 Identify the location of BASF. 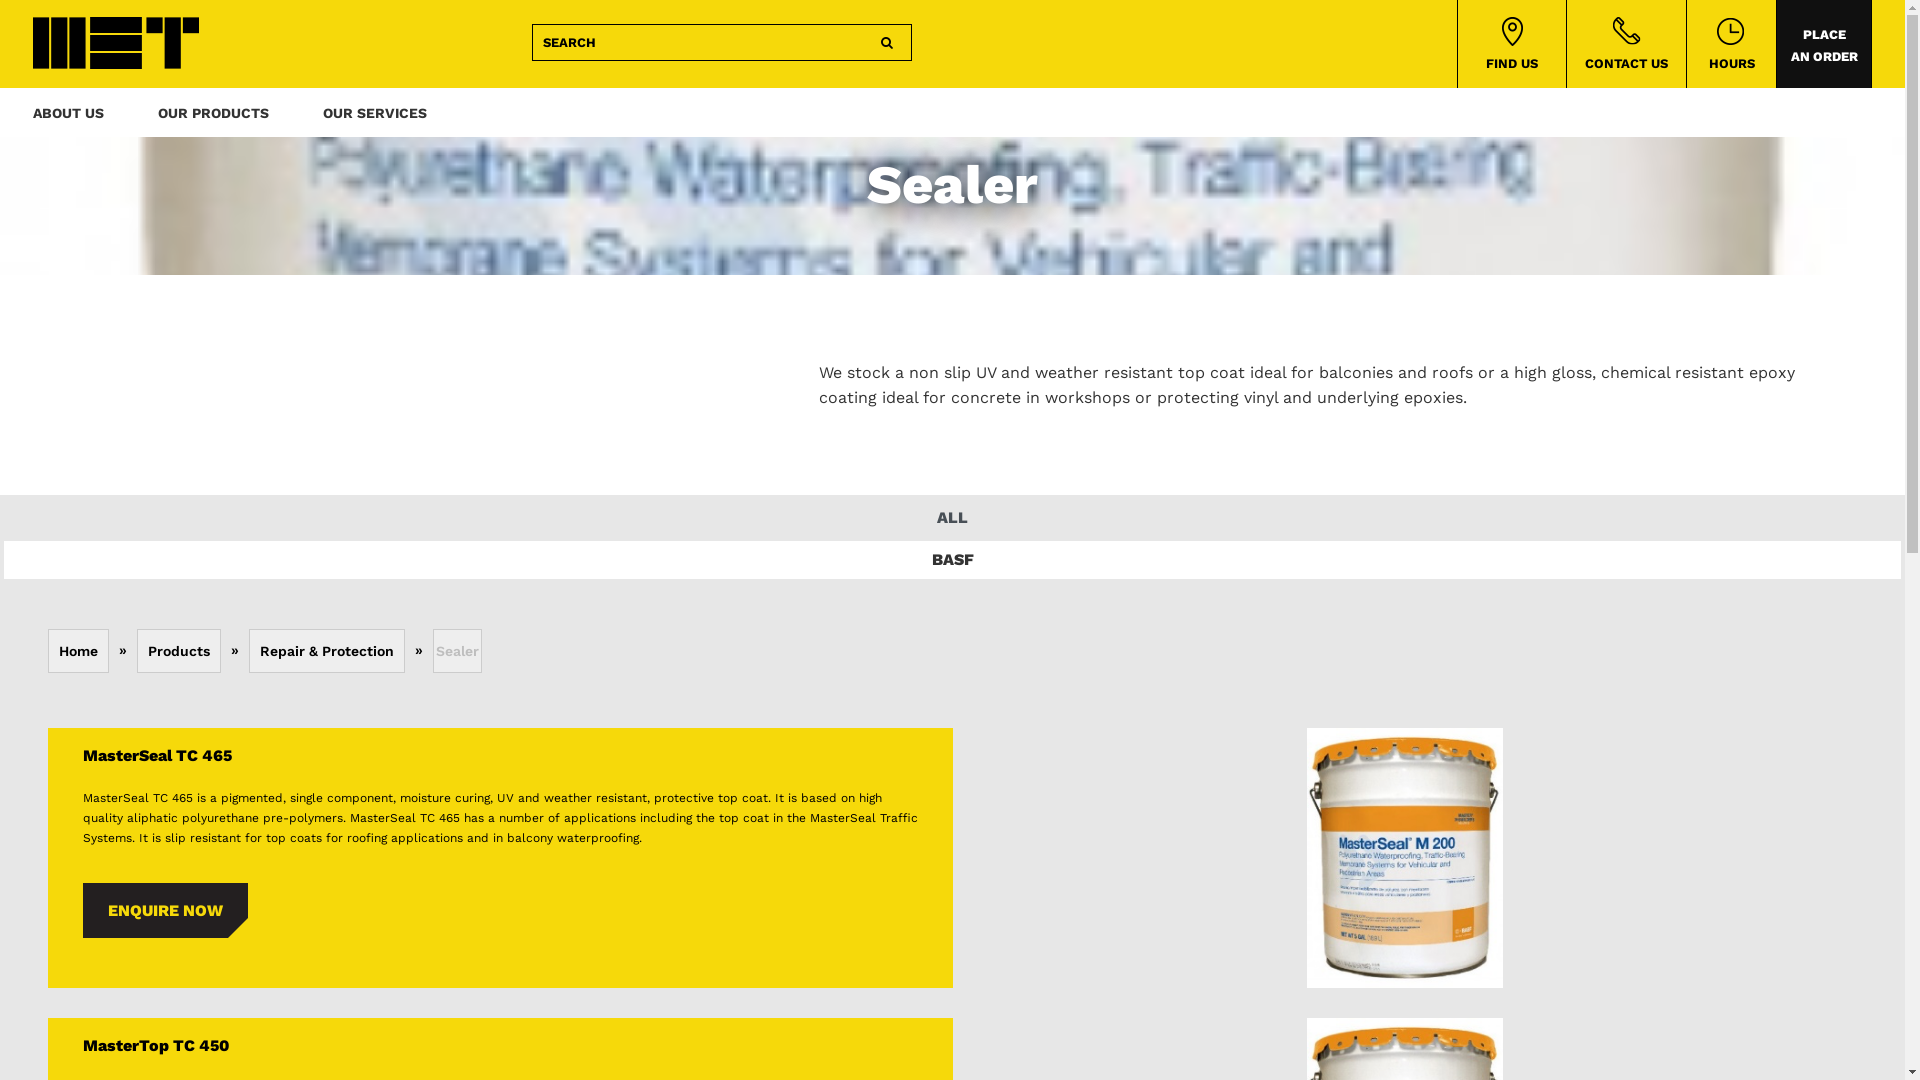
(952, 558).